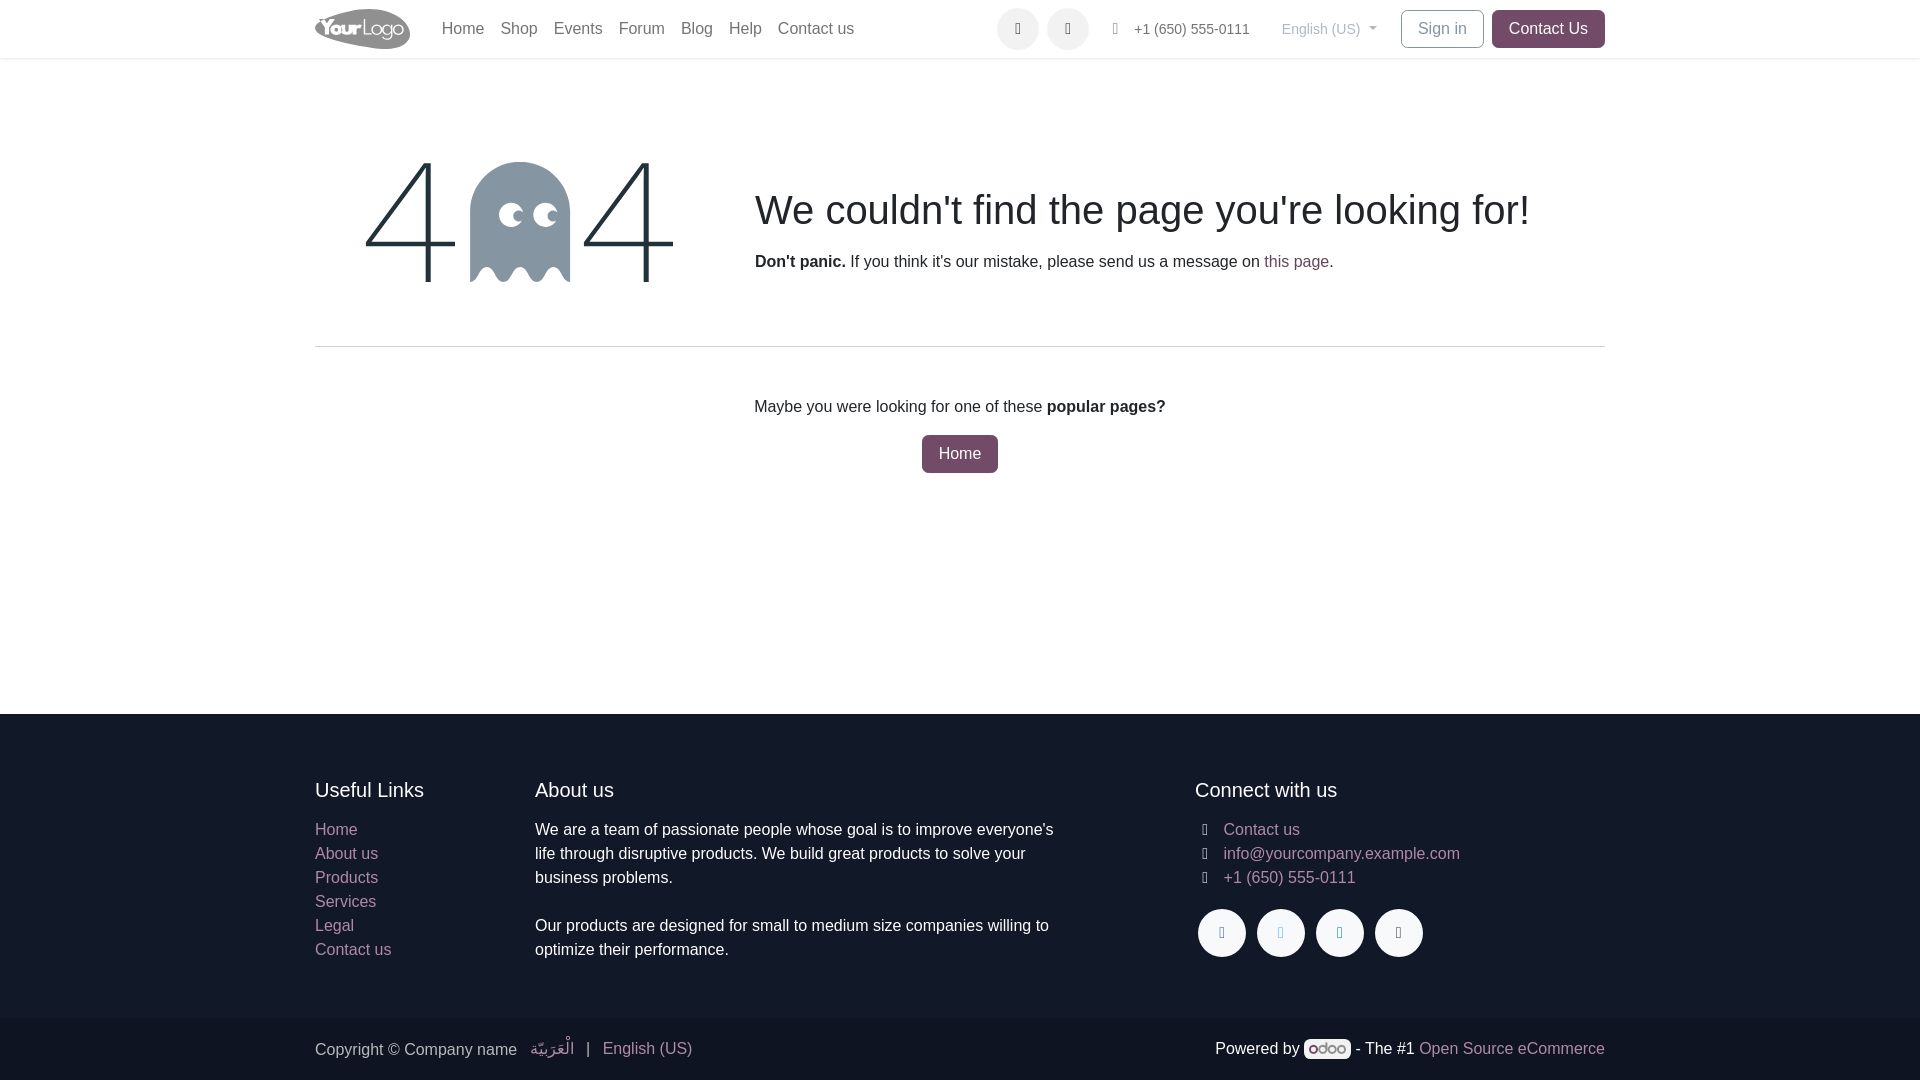 This screenshot has height=1080, width=1920. I want to click on iCare Products, so click(362, 28).